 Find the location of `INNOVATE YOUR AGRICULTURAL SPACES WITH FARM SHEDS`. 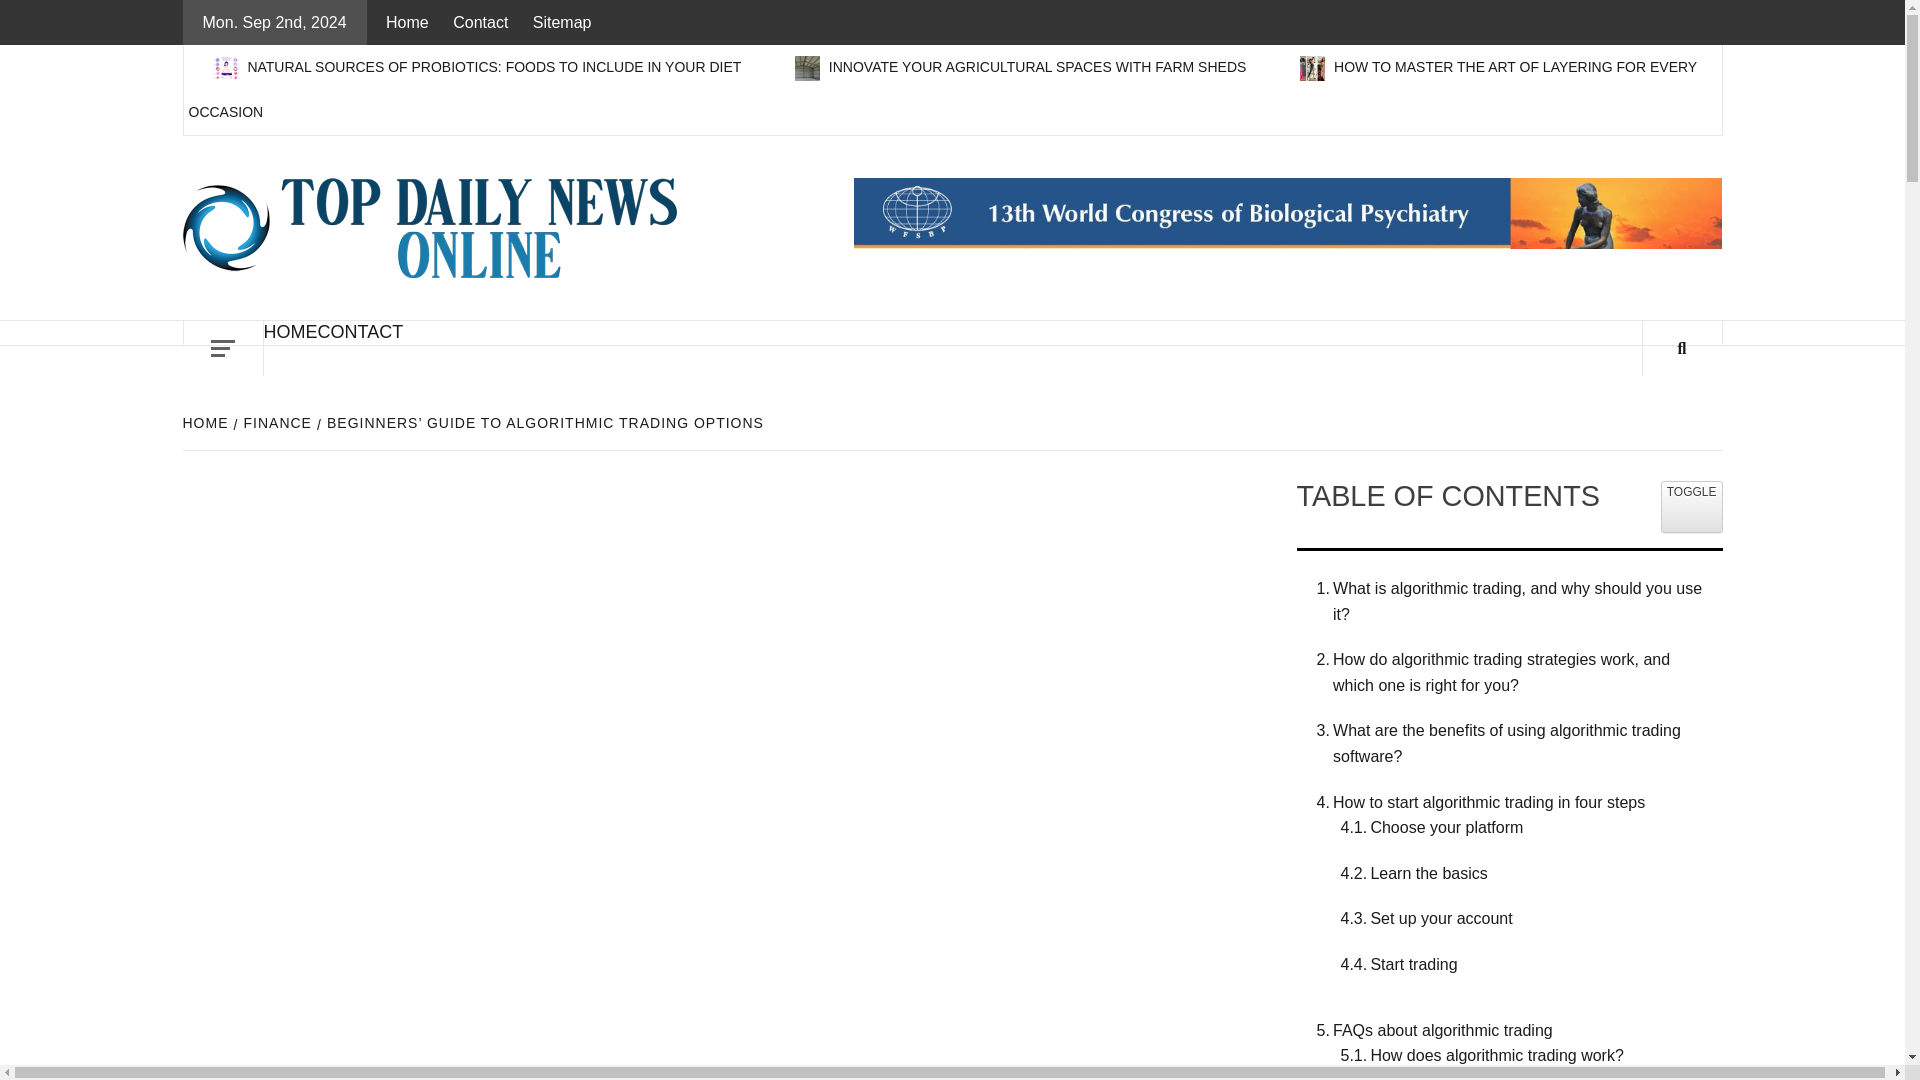

INNOVATE YOUR AGRICULTURAL SPACES WITH FARM SHEDS is located at coordinates (1022, 66).